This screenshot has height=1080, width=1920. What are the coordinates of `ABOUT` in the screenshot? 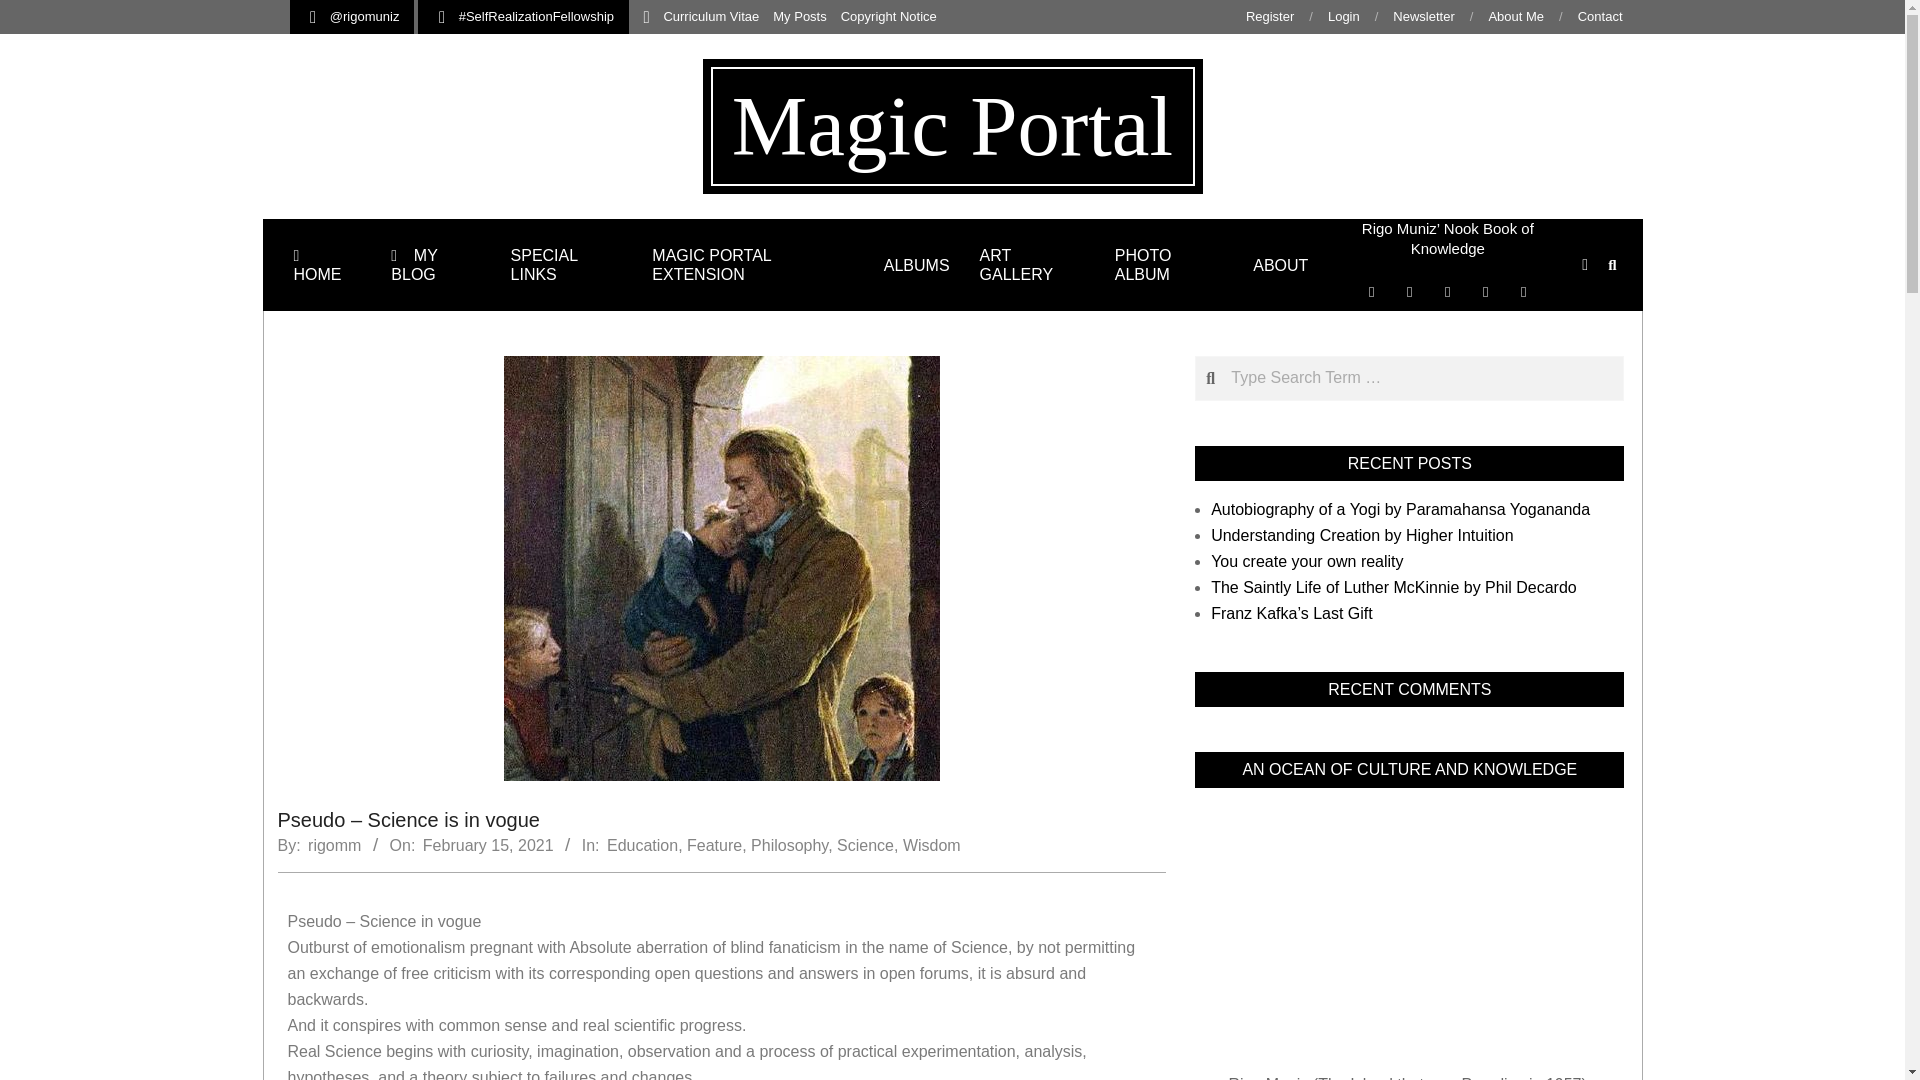 It's located at (1280, 266).